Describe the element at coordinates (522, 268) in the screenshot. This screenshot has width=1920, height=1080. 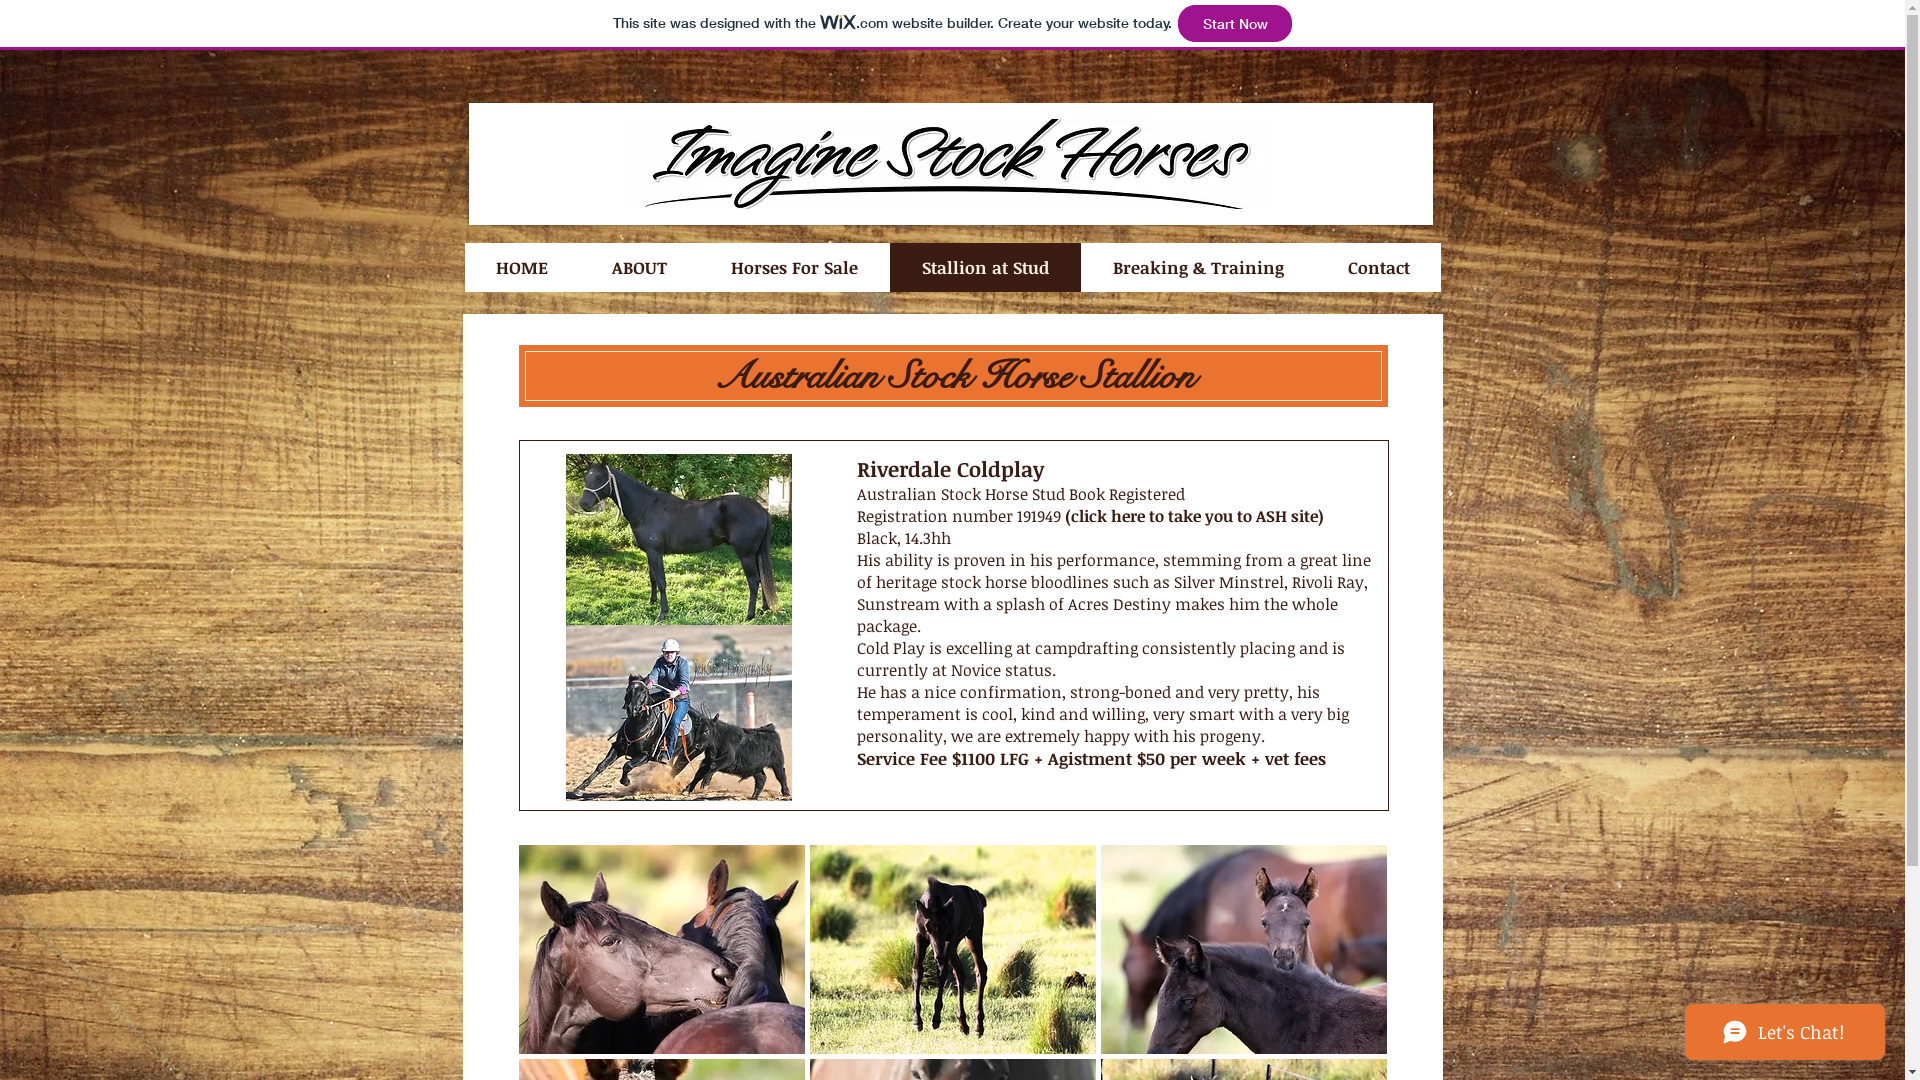
I see `HOME` at that location.